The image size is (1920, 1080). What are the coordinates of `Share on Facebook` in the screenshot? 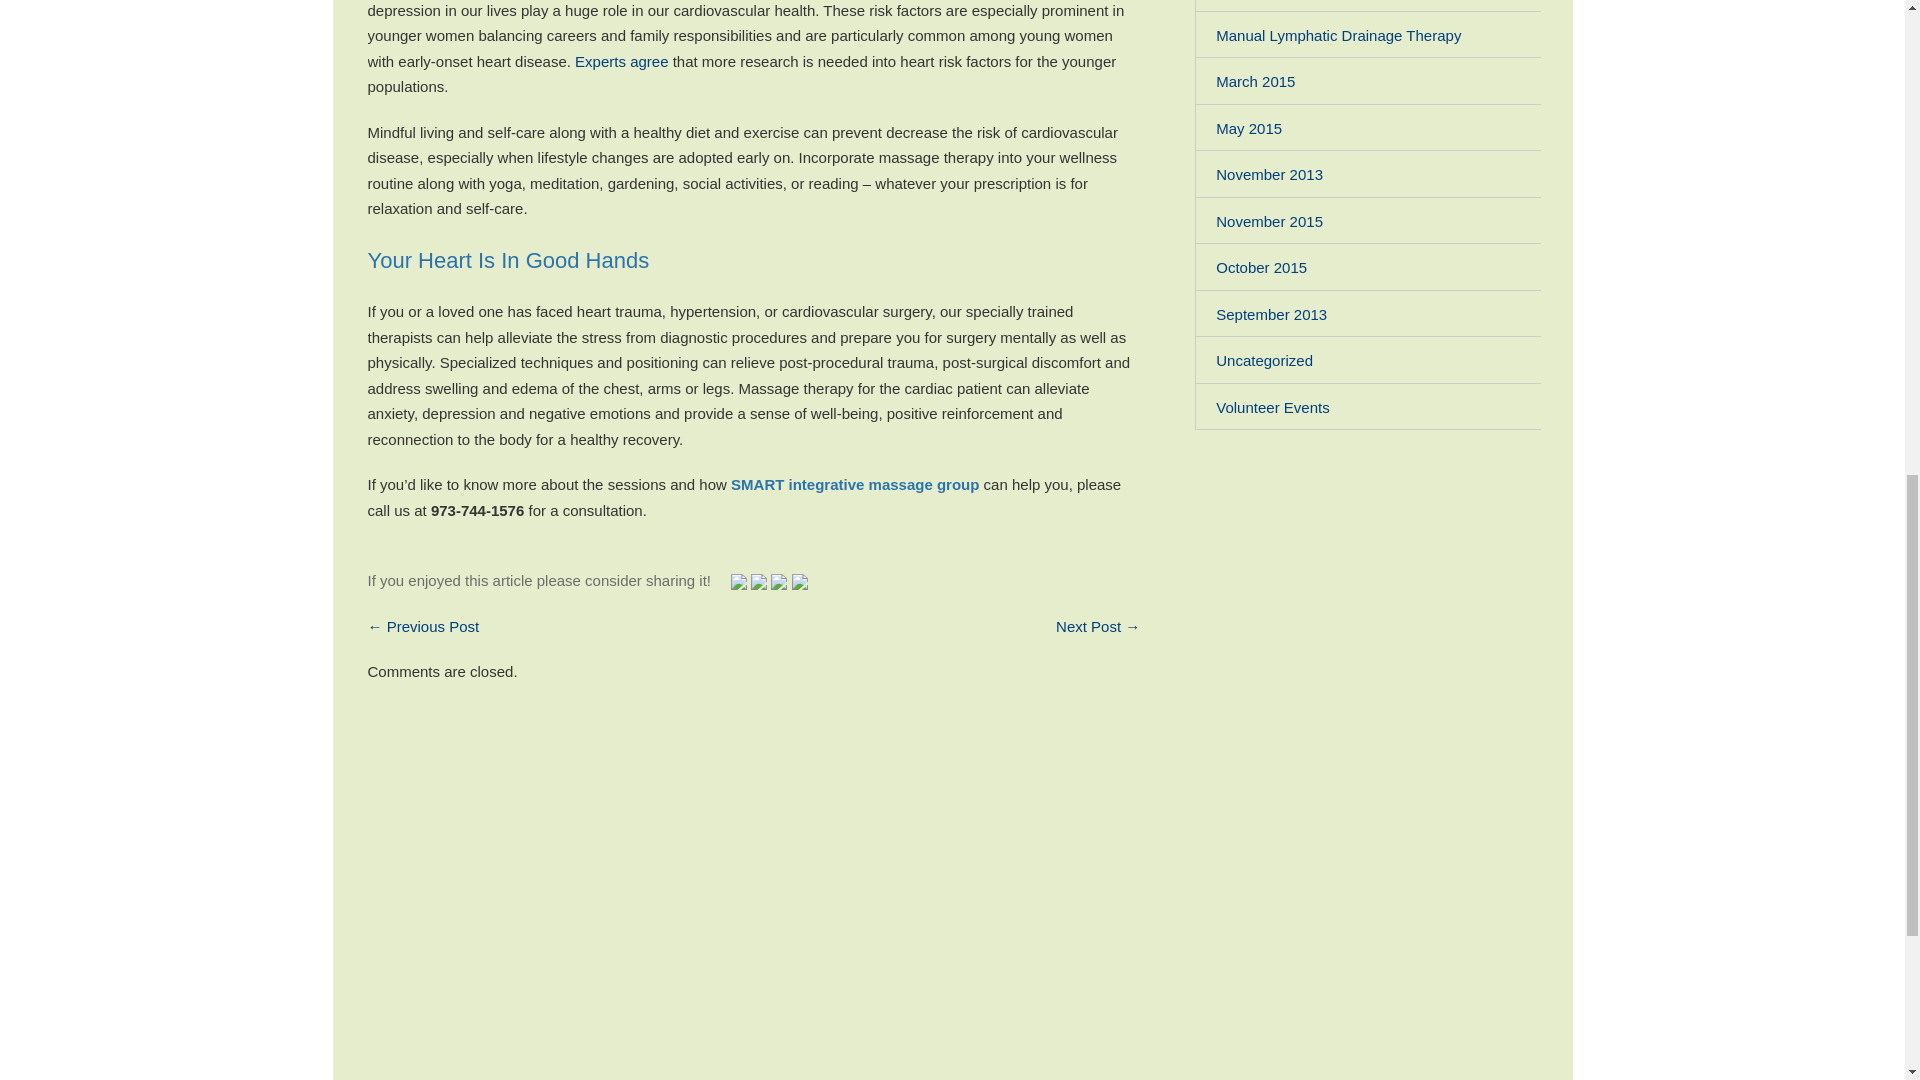 It's located at (779, 580).